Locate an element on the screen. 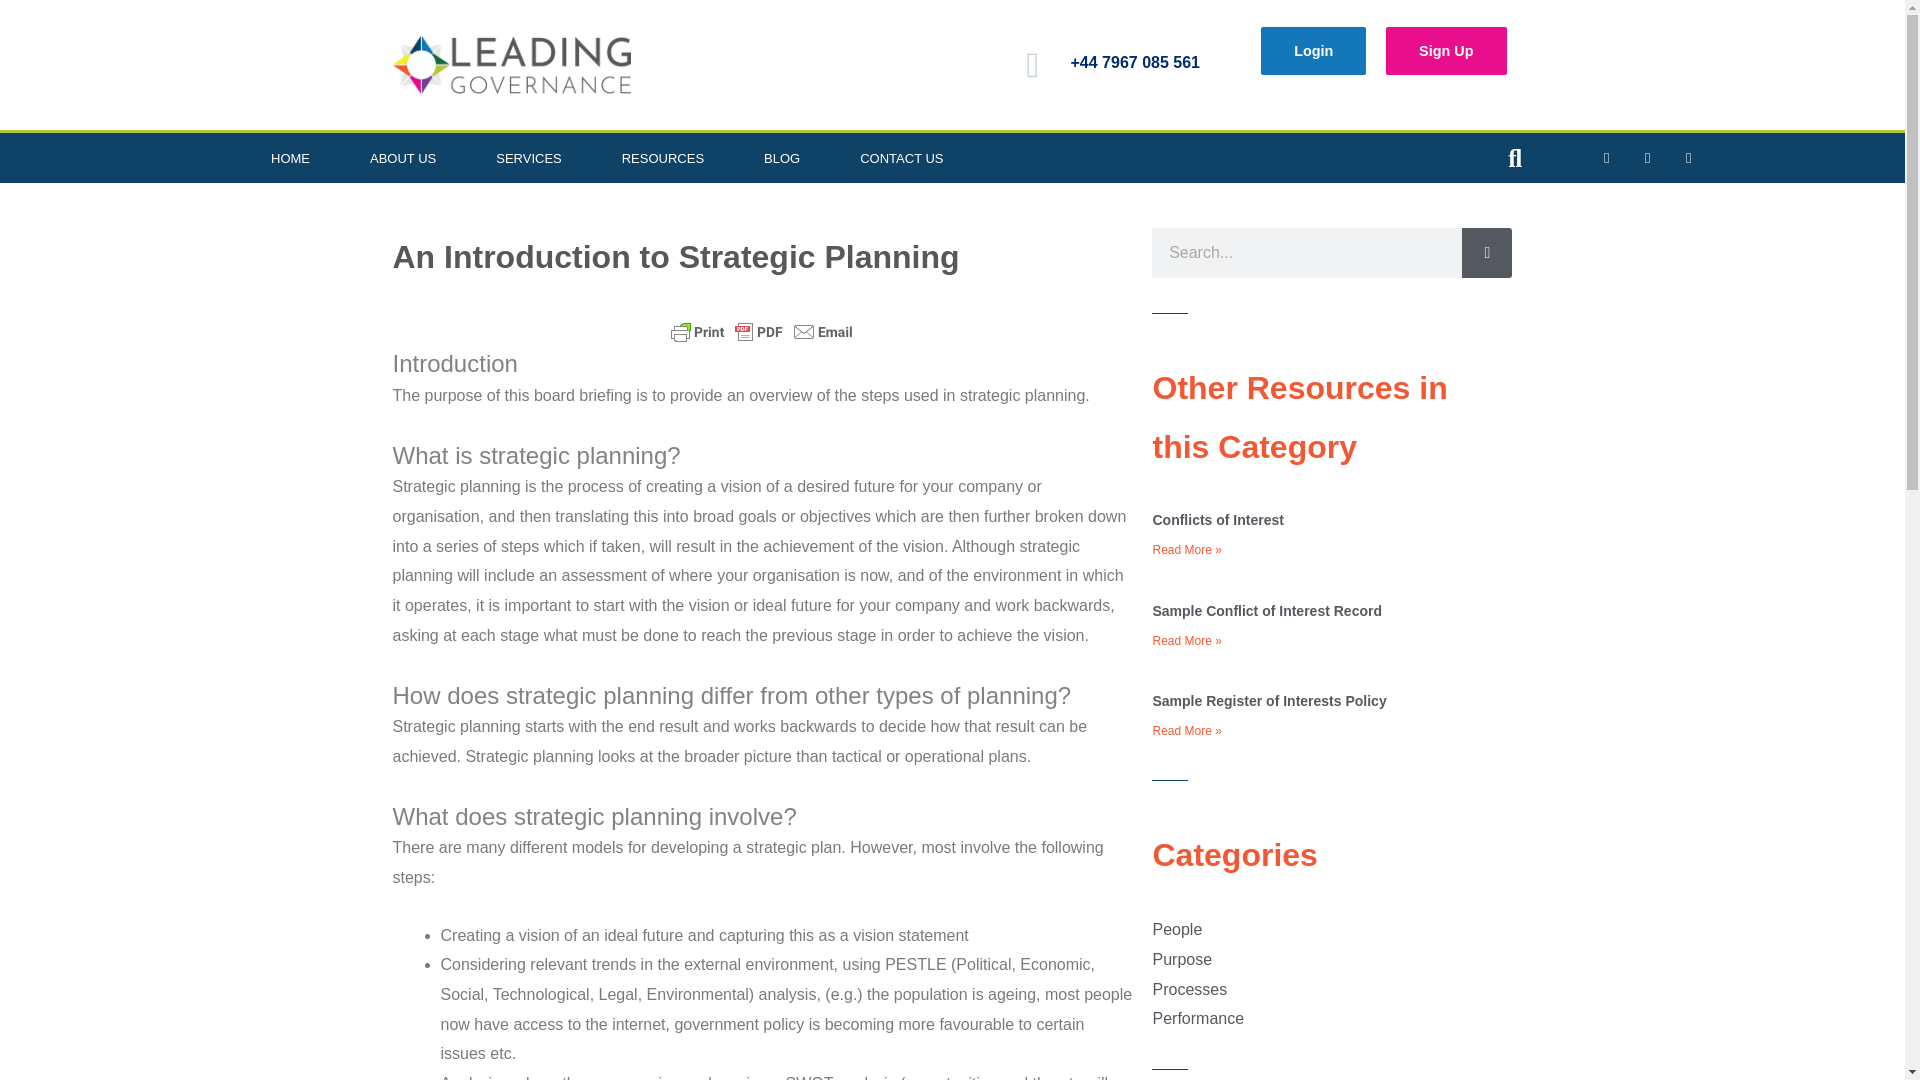 The image size is (1920, 1080). Login is located at coordinates (1313, 50).